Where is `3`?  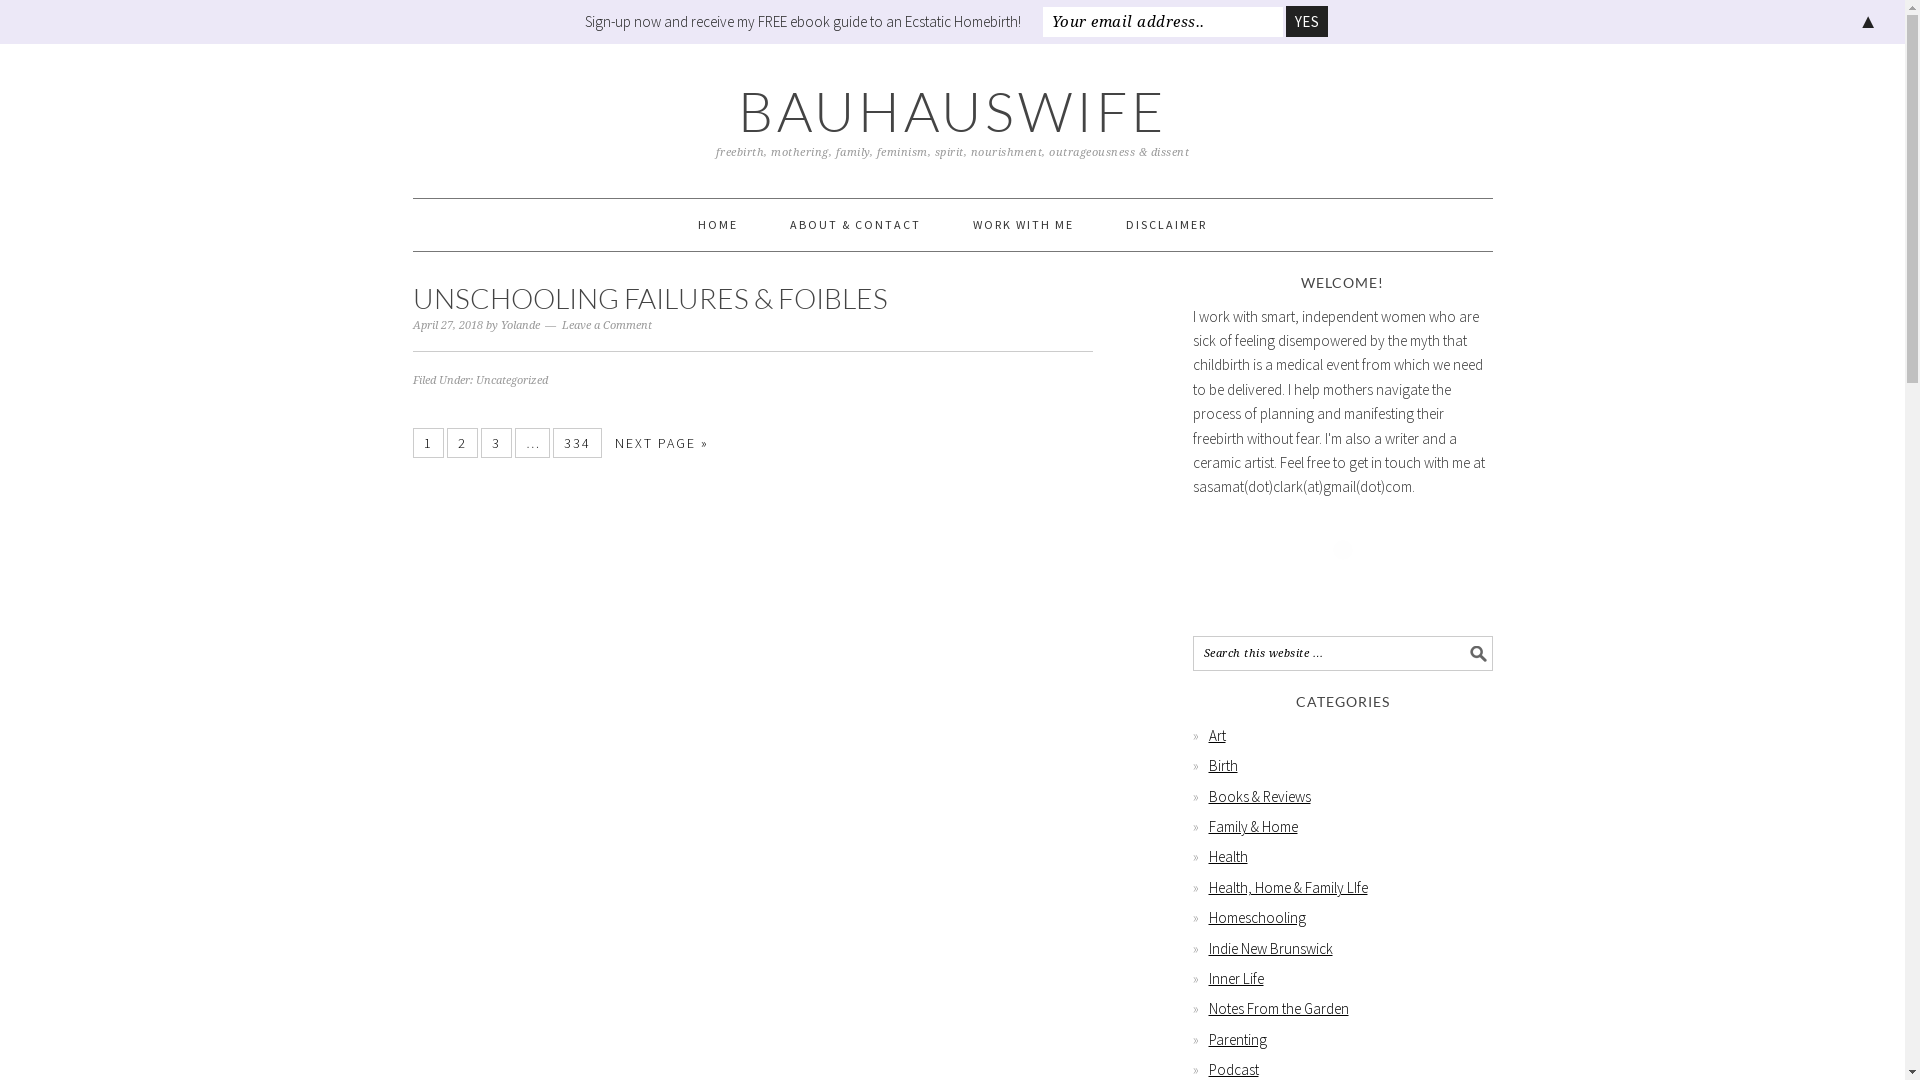
3 is located at coordinates (496, 443).